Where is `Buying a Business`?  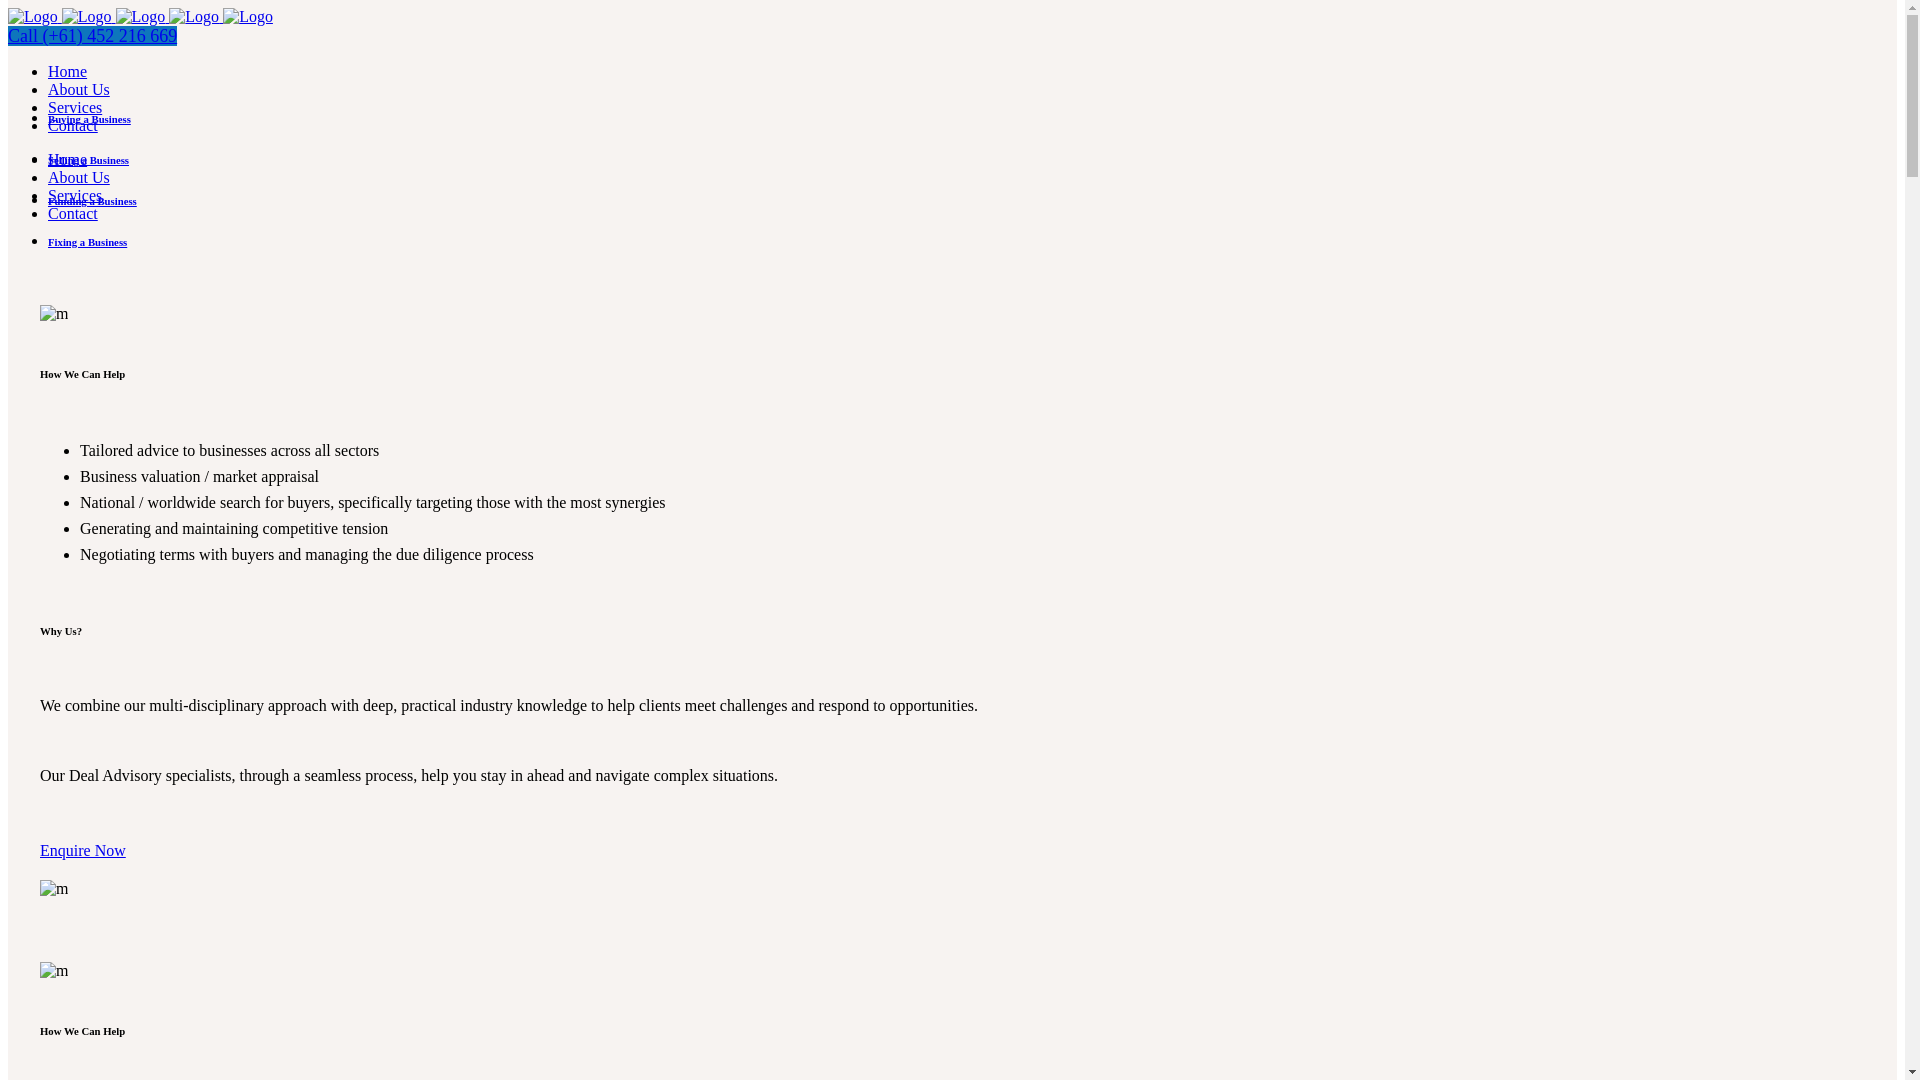
Buying a Business is located at coordinates (90, 119).